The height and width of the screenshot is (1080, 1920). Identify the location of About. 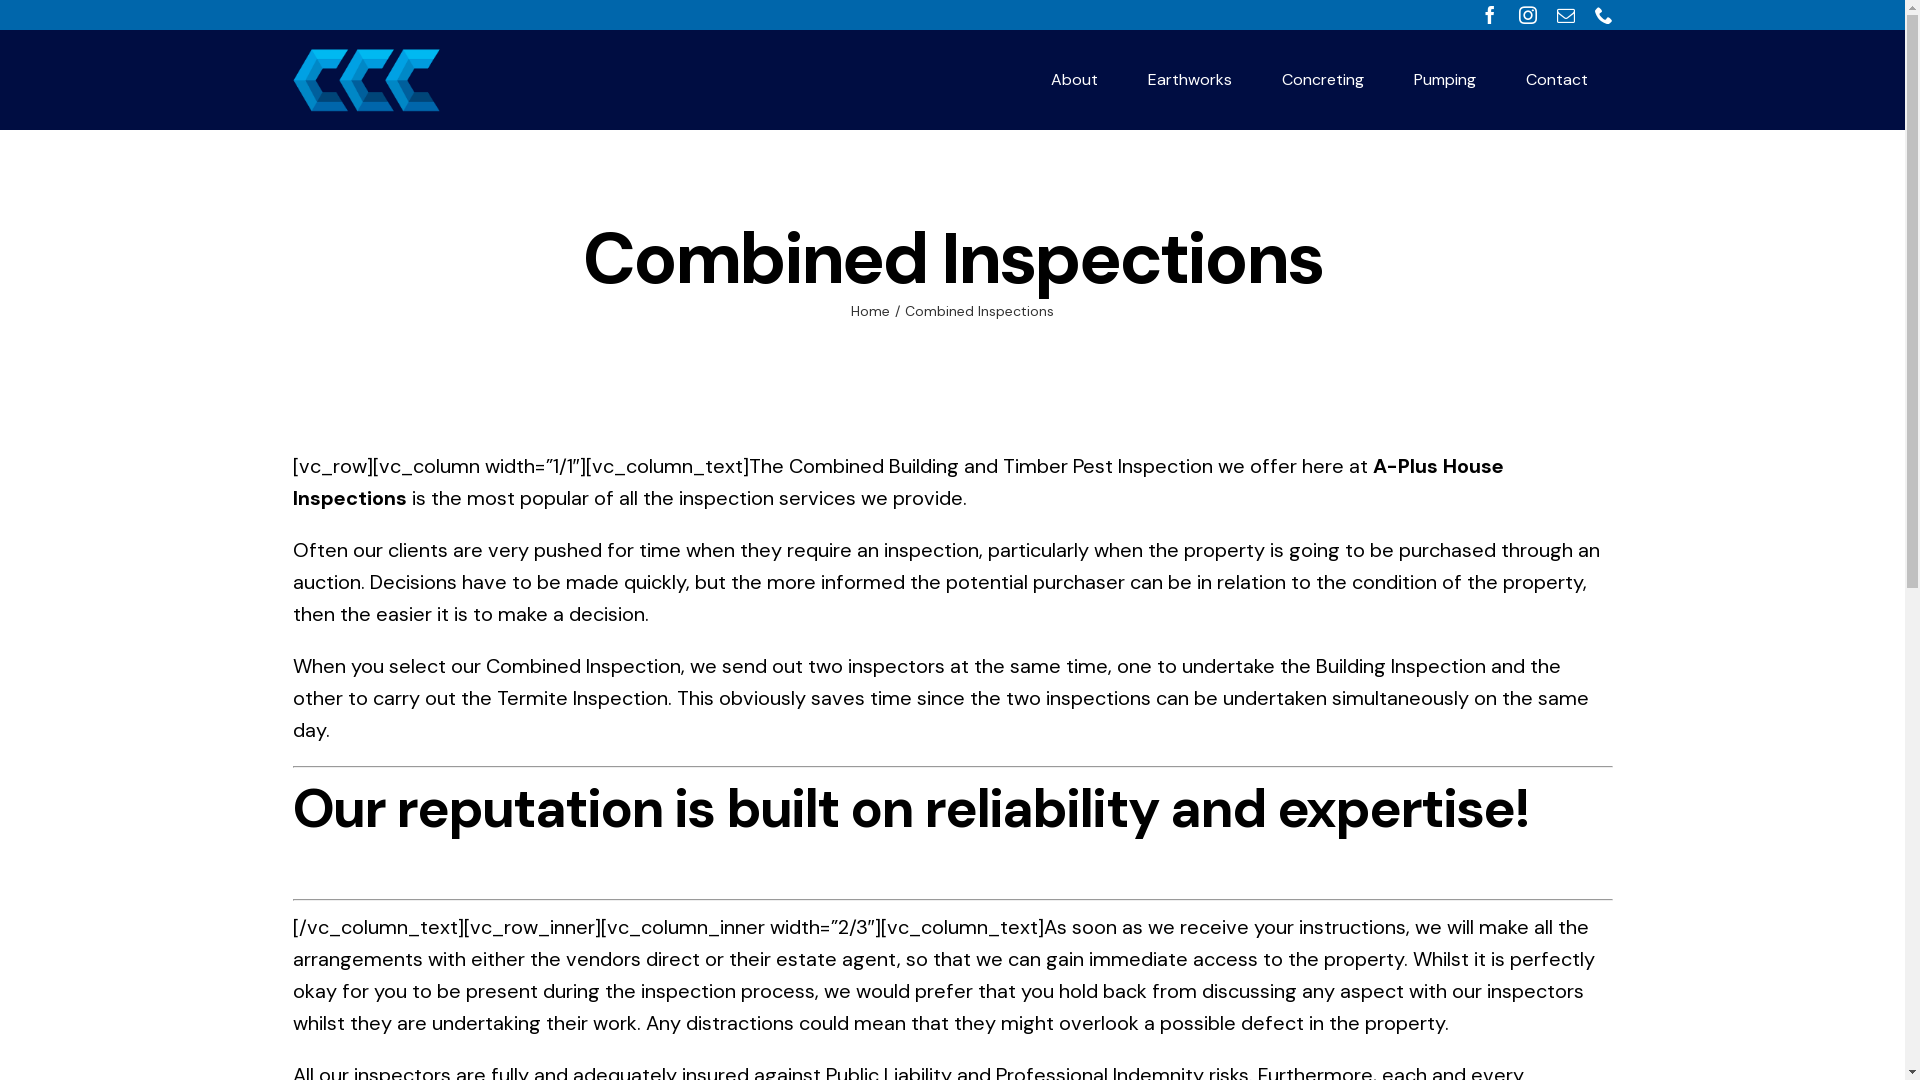
(1074, 80).